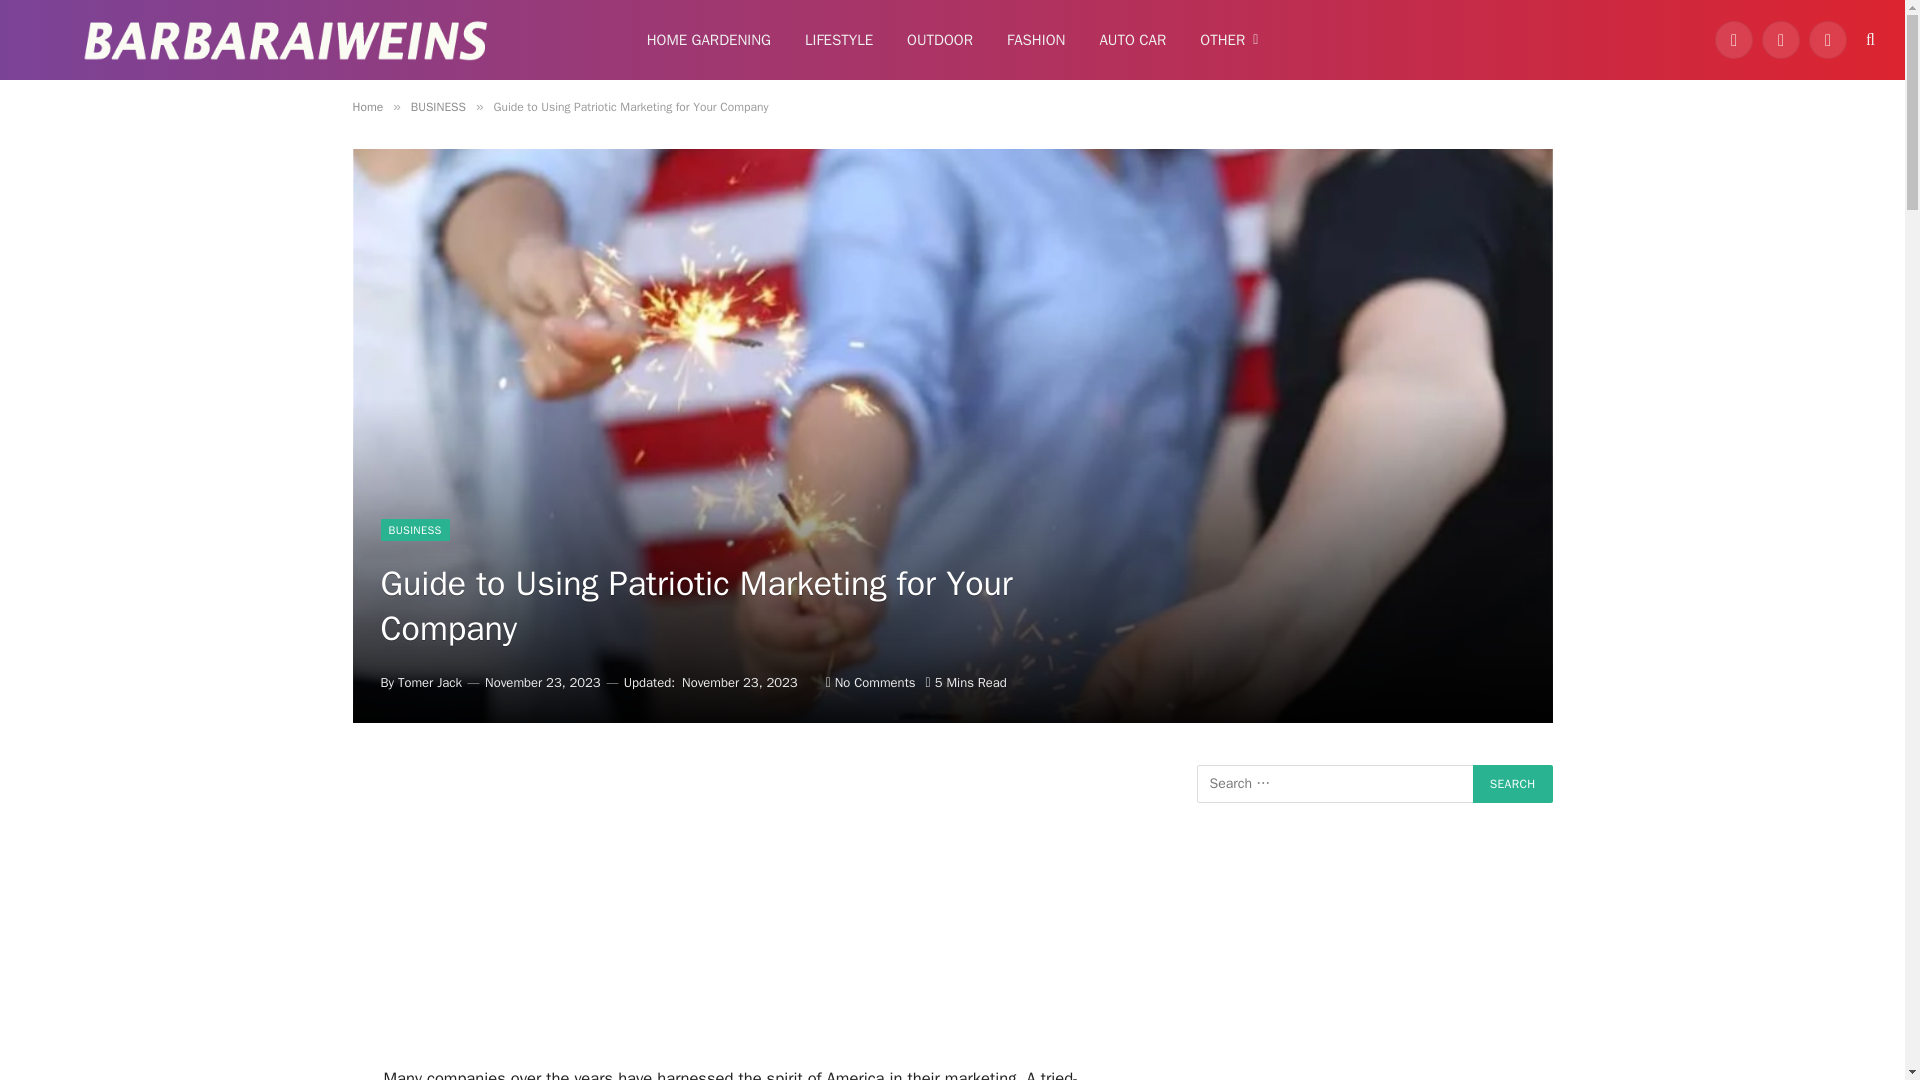 The width and height of the screenshot is (1920, 1080). Describe the element at coordinates (1512, 784) in the screenshot. I see `Search` at that location.